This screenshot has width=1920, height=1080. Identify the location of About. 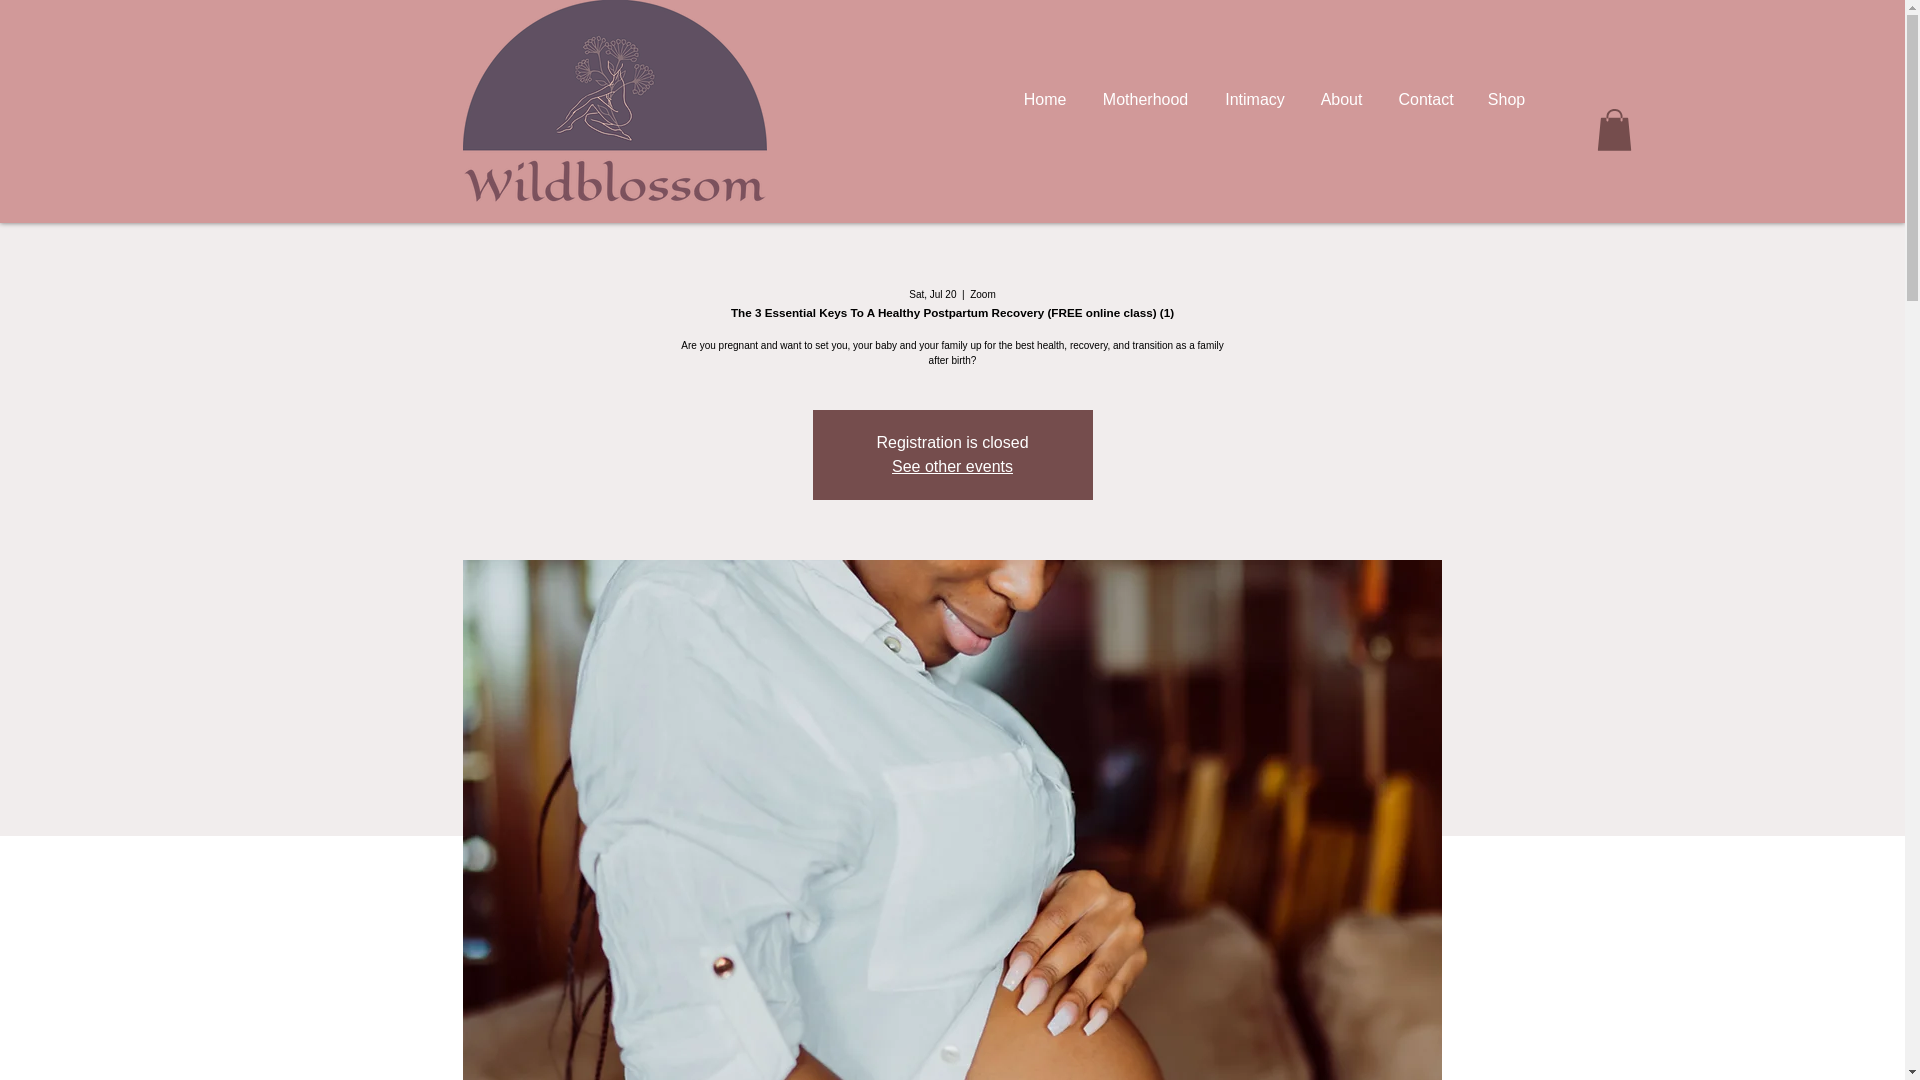
(1342, 100).